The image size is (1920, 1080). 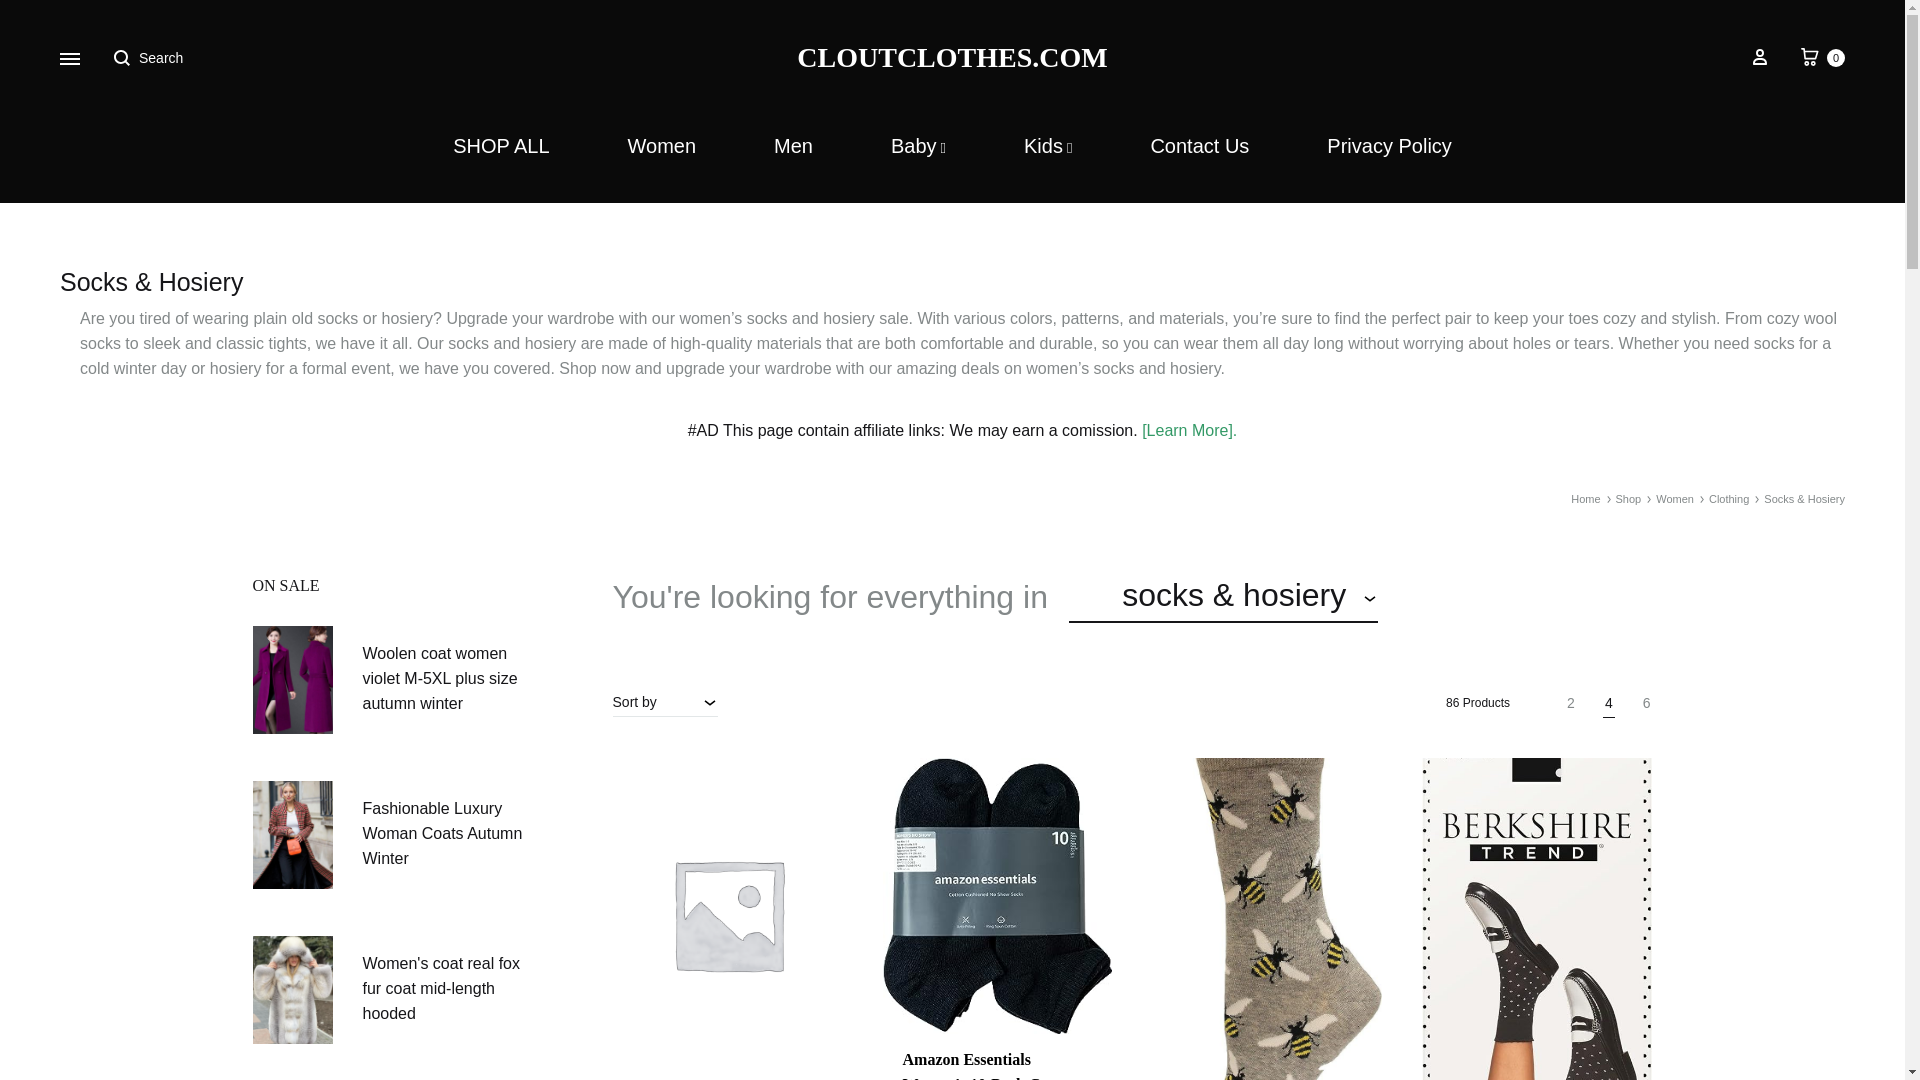 I want to click on Women, so click(x=1674, y=498).